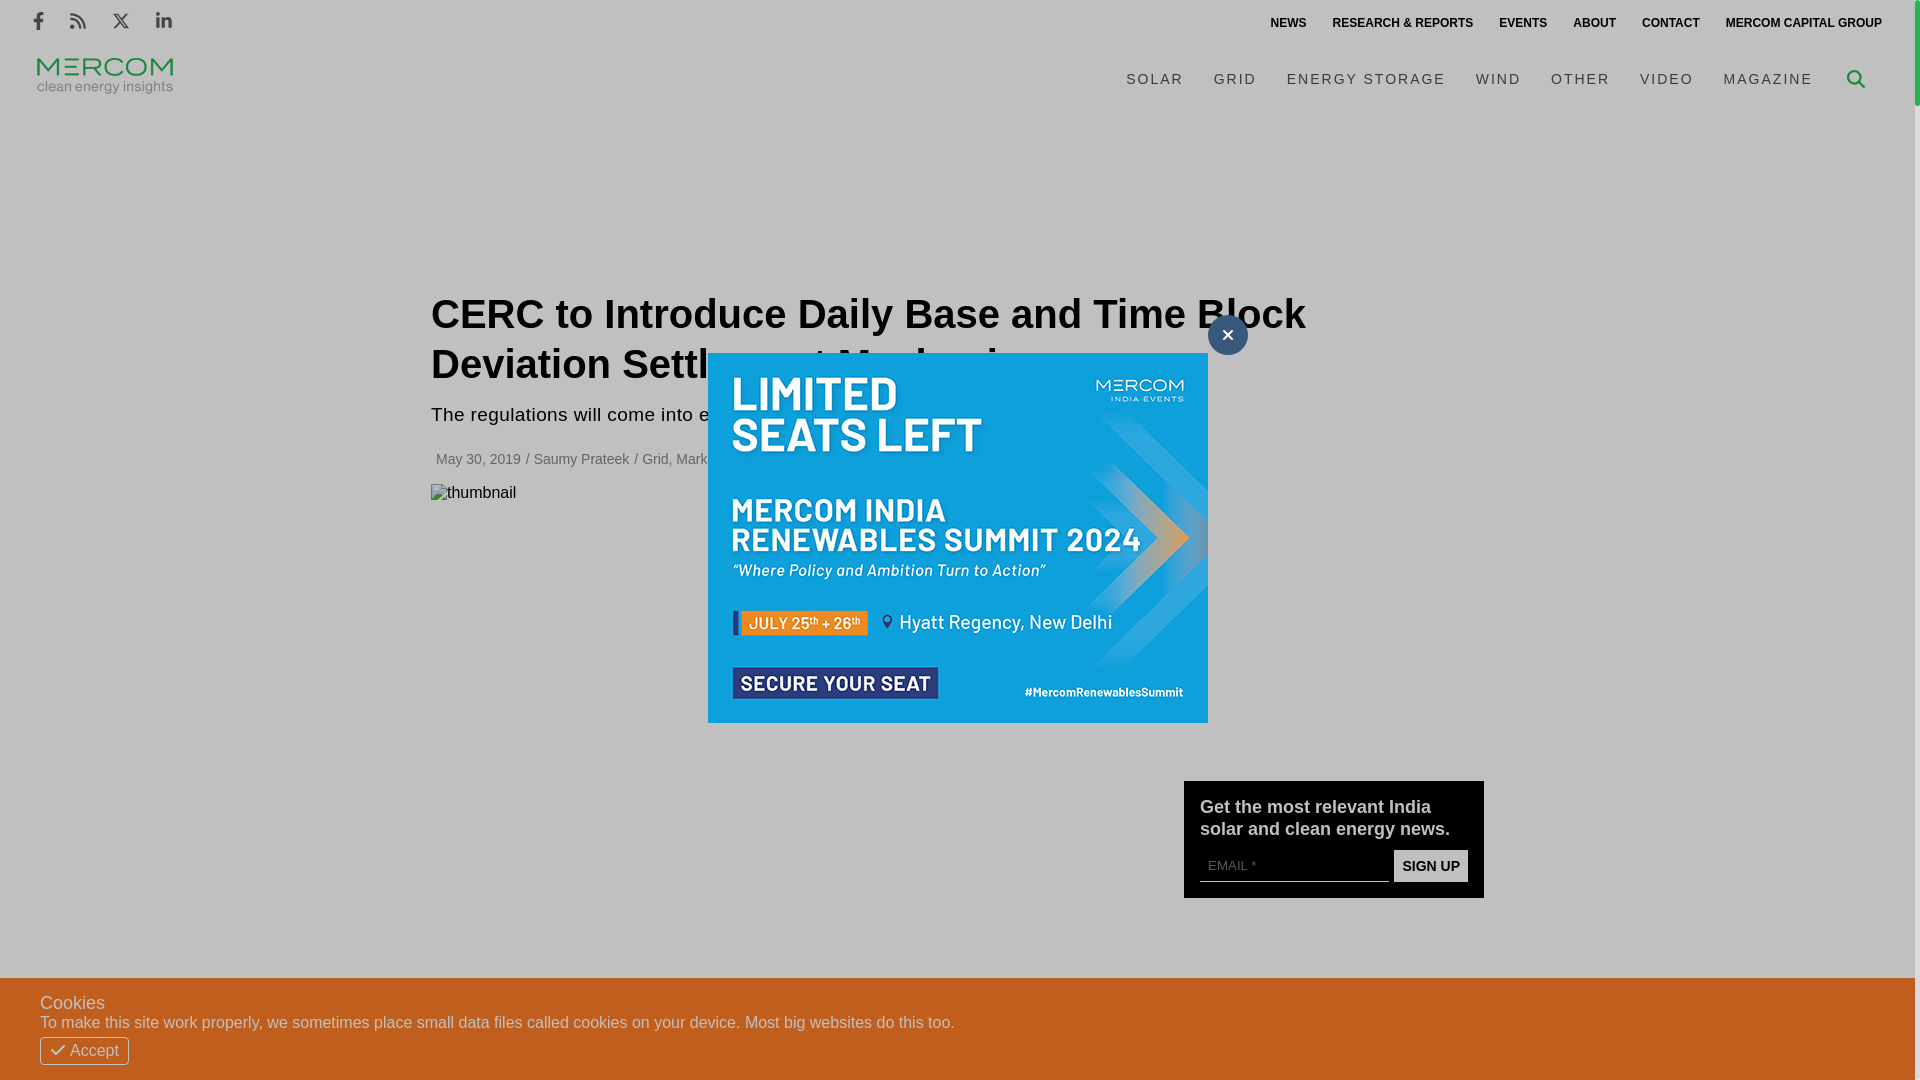 The image size is (1920, 1080). Describe the element at coordinates (1334, 1009) in the screenshot. I see `3rd party ad content` at that location.